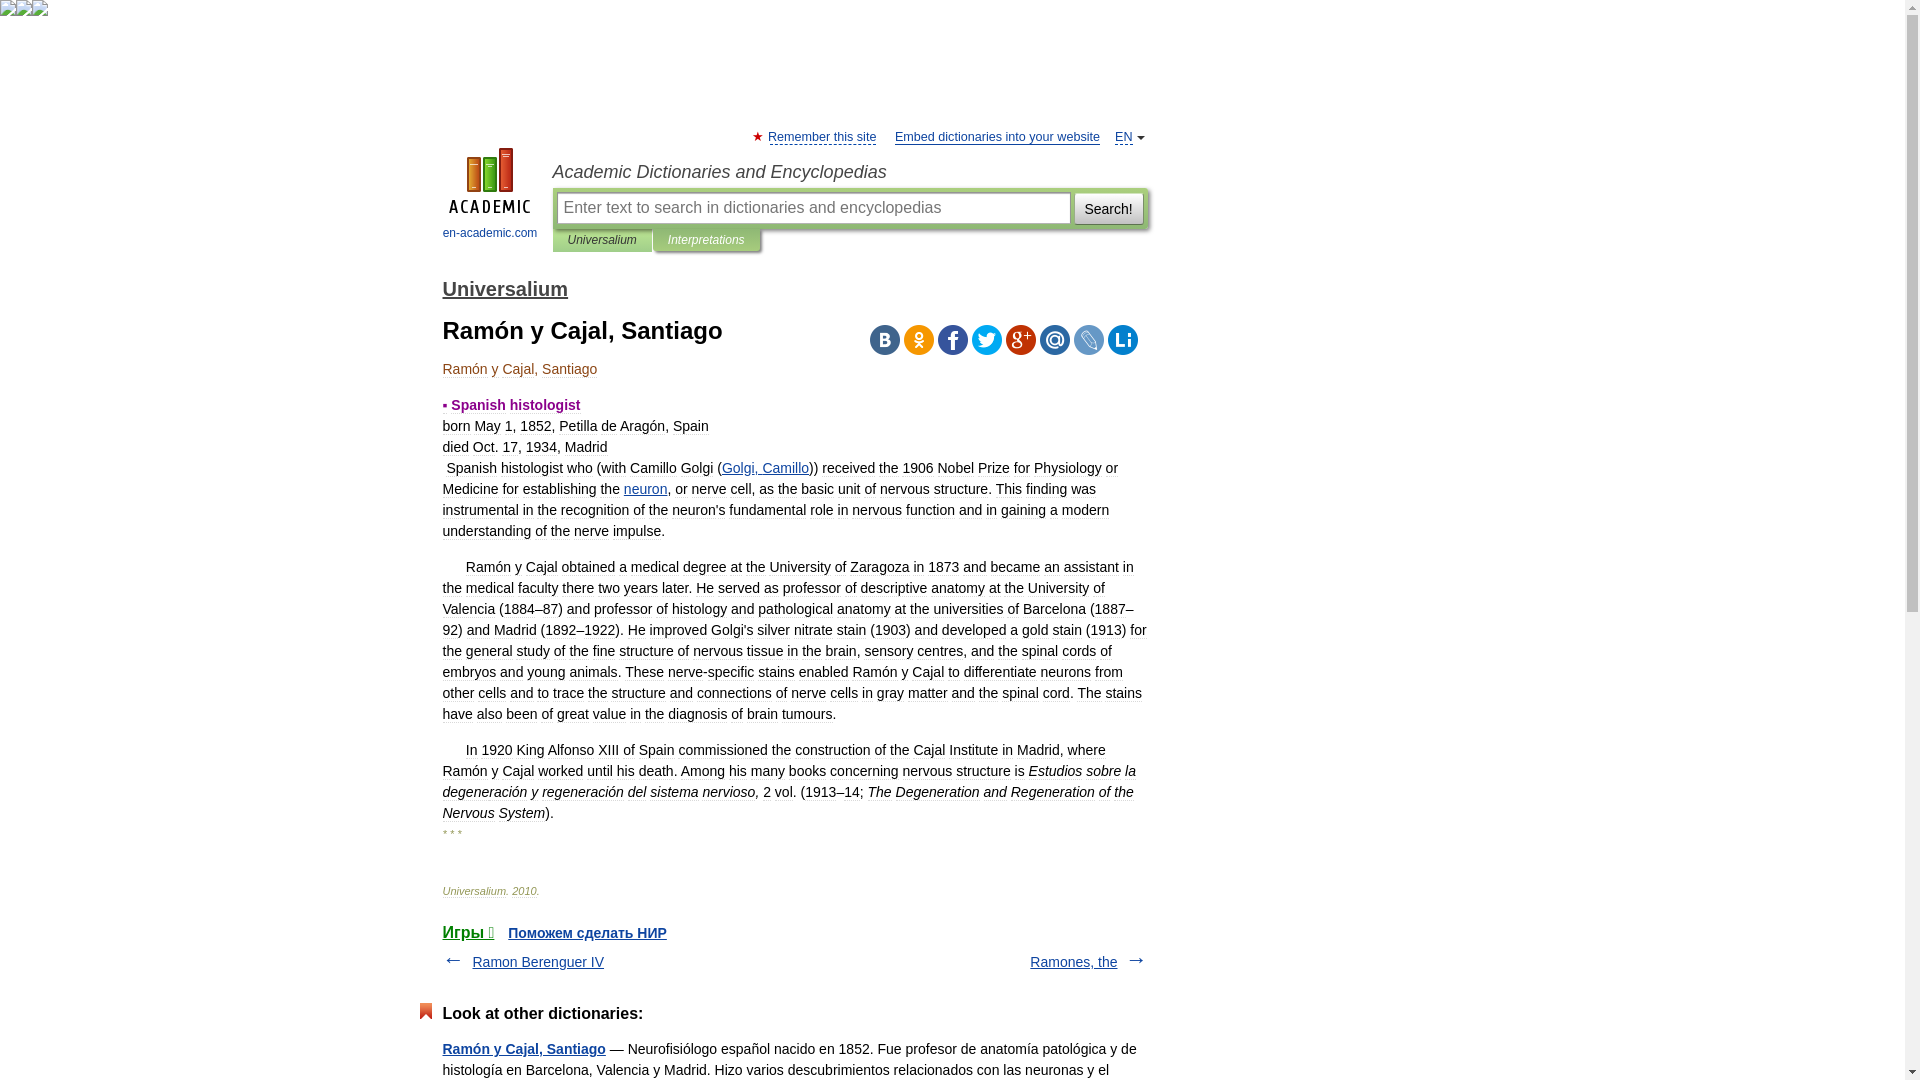  I want to click on Interpretations, so click(706, 240).